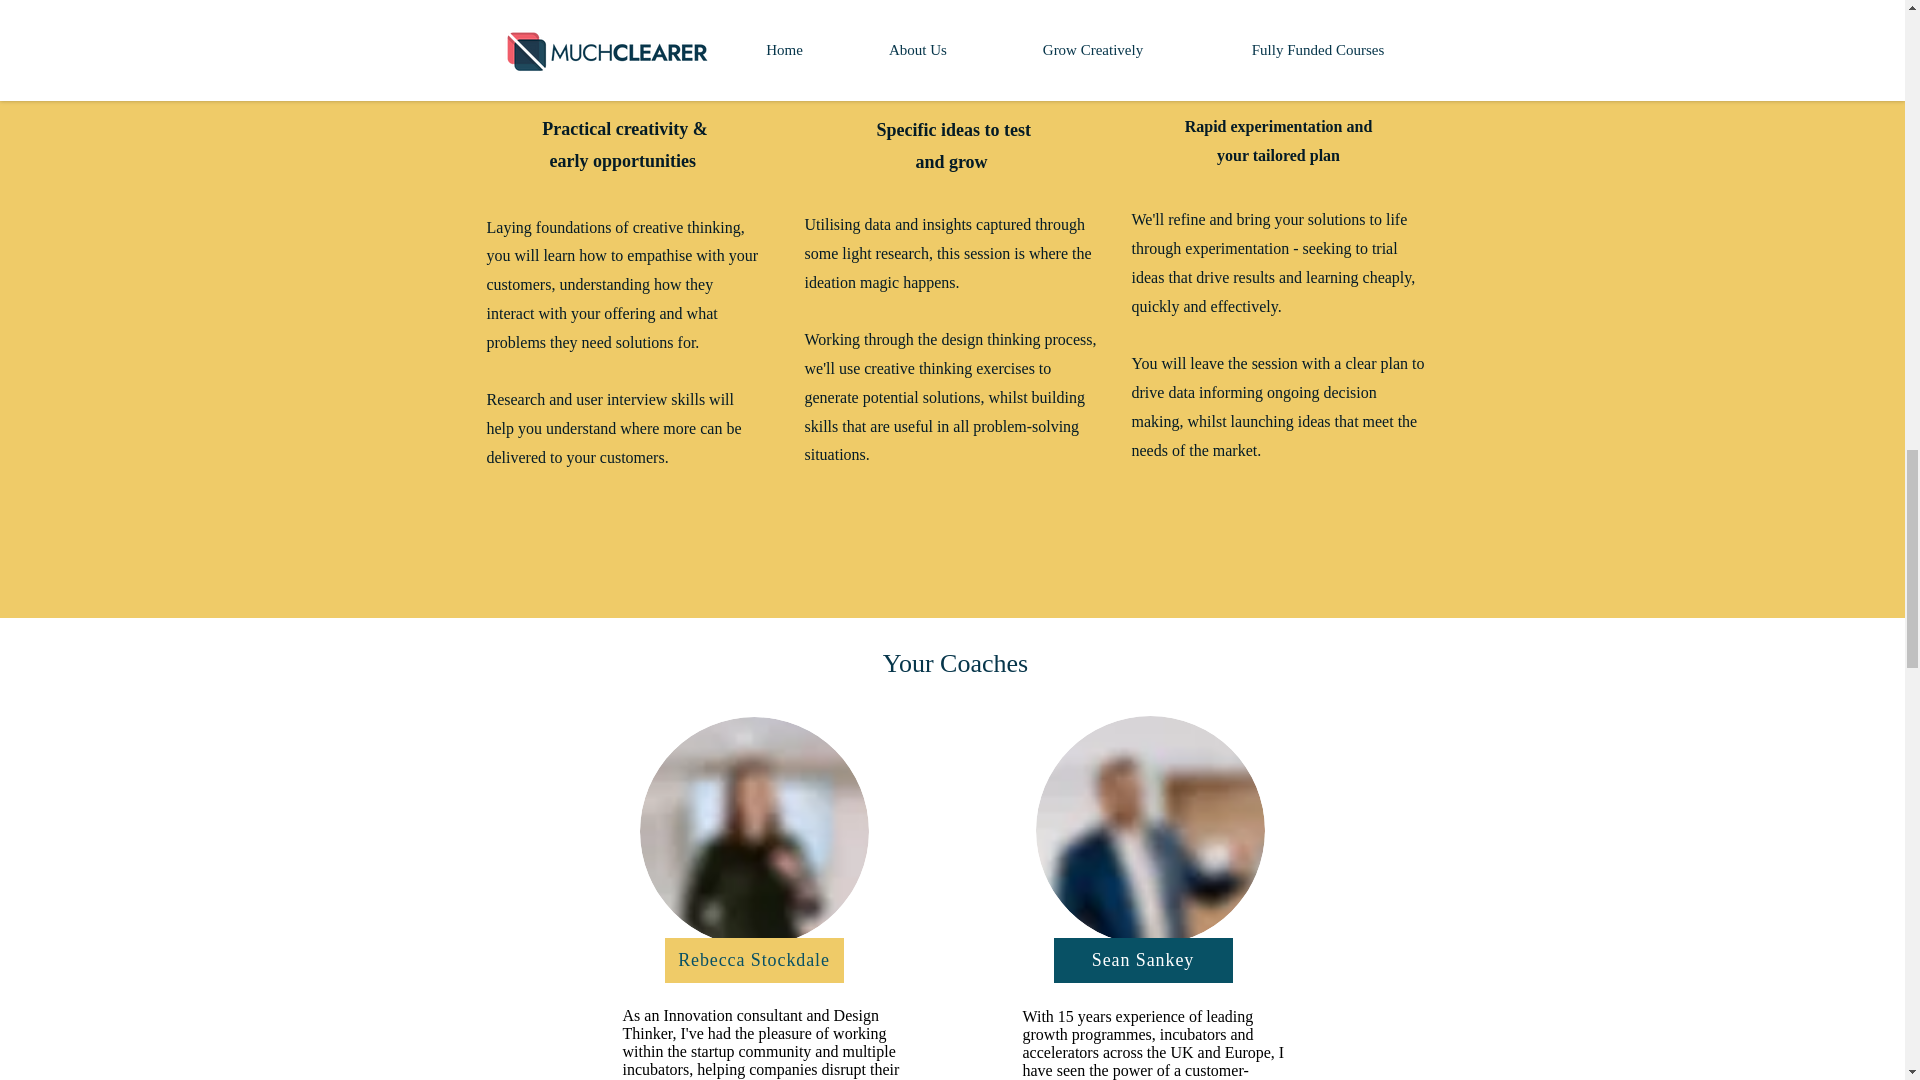 The height and width of the screenshot is (1080, 1920). Describe the element at coordinates (1143, 960) in the screenshot. I see `Sean Sankey` at that location.